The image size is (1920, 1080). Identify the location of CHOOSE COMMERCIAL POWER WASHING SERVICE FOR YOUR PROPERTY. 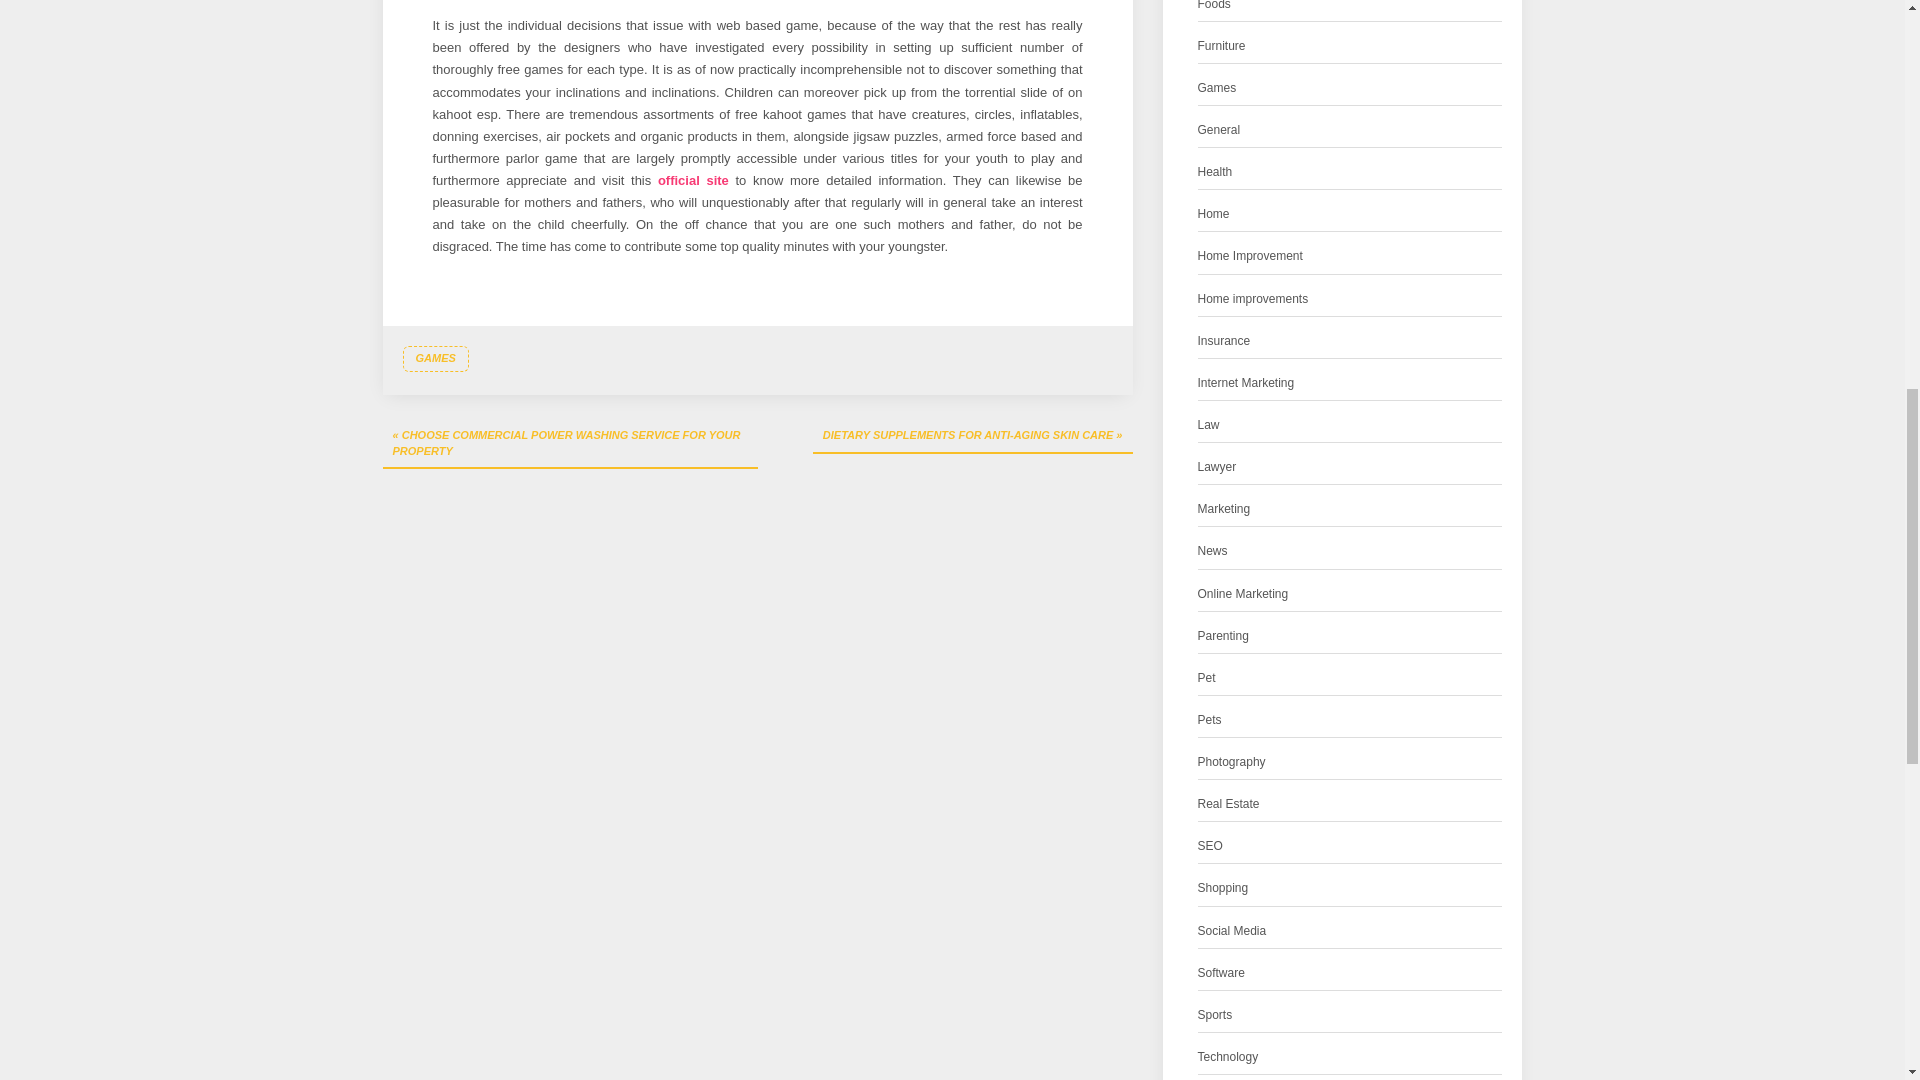
(569, 444).